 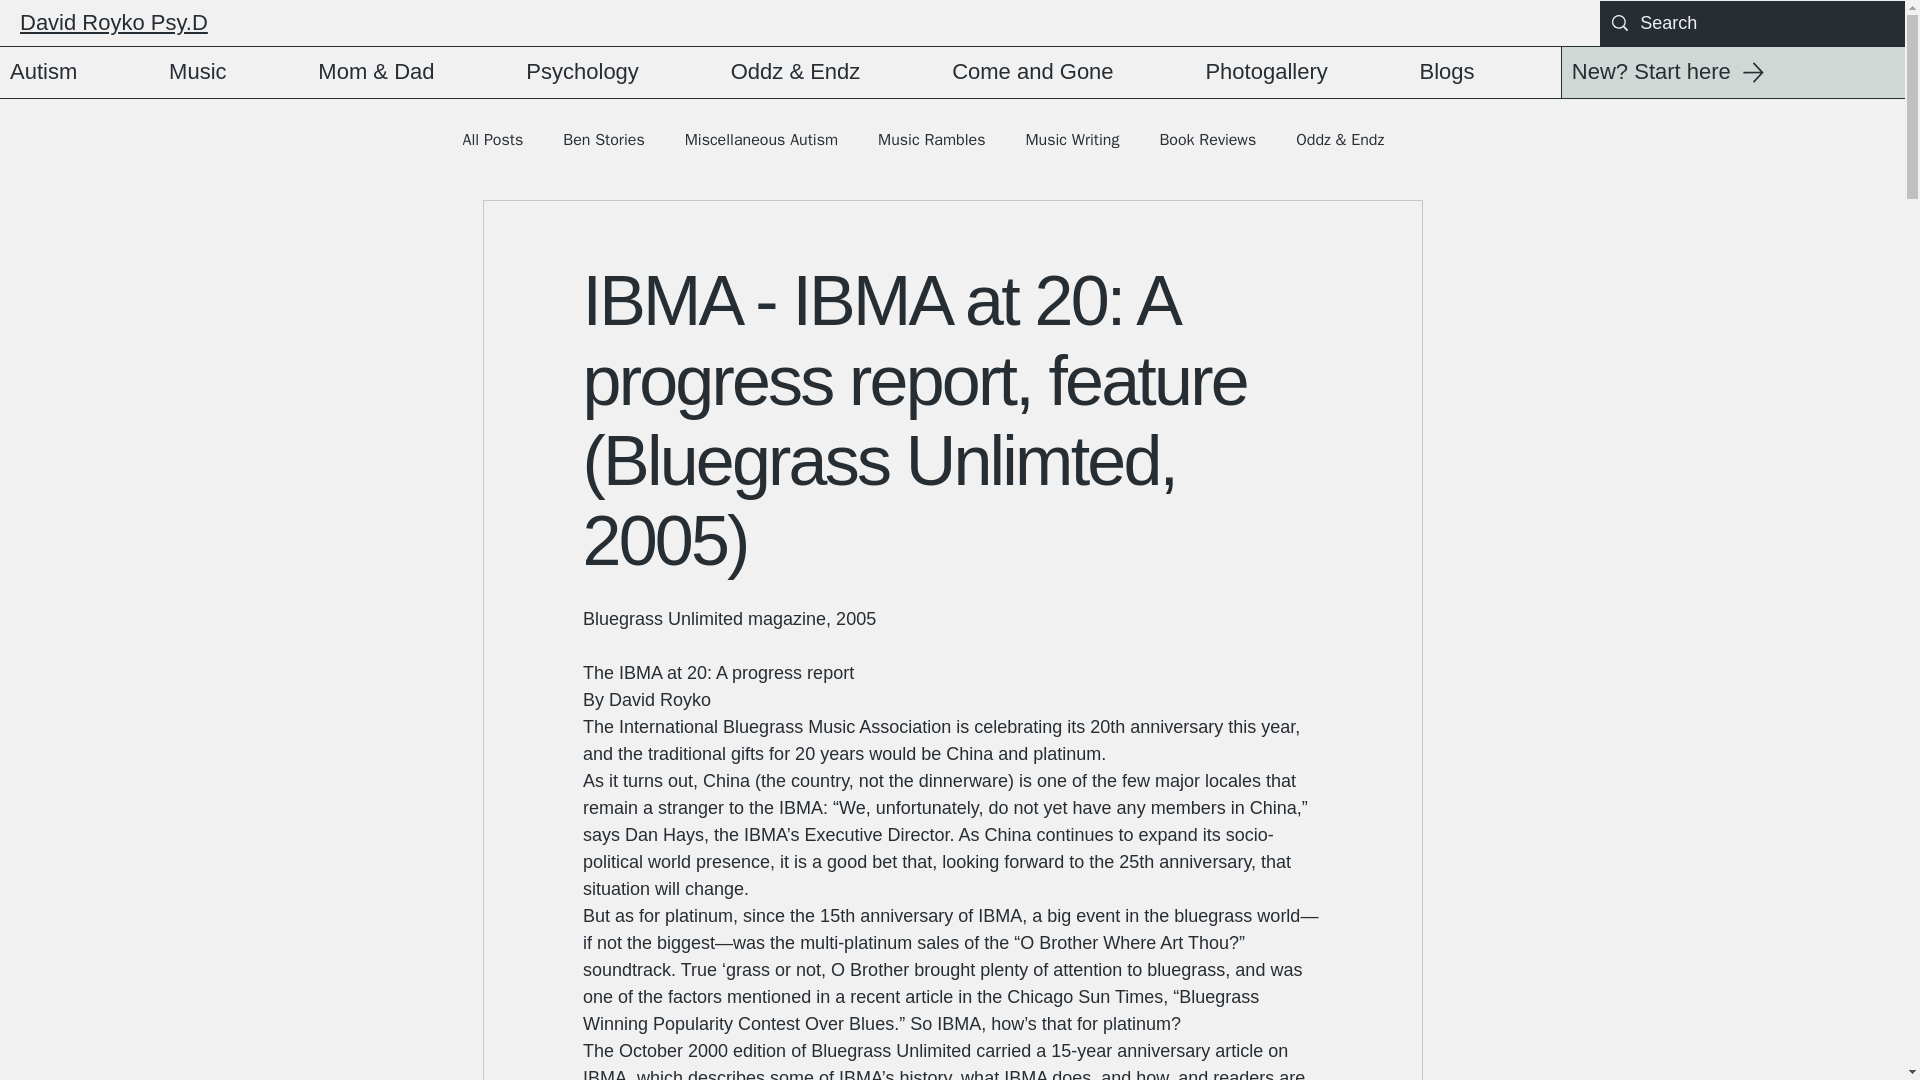 I want to click on David Royko Psy.D, so click(x=113, y=22).